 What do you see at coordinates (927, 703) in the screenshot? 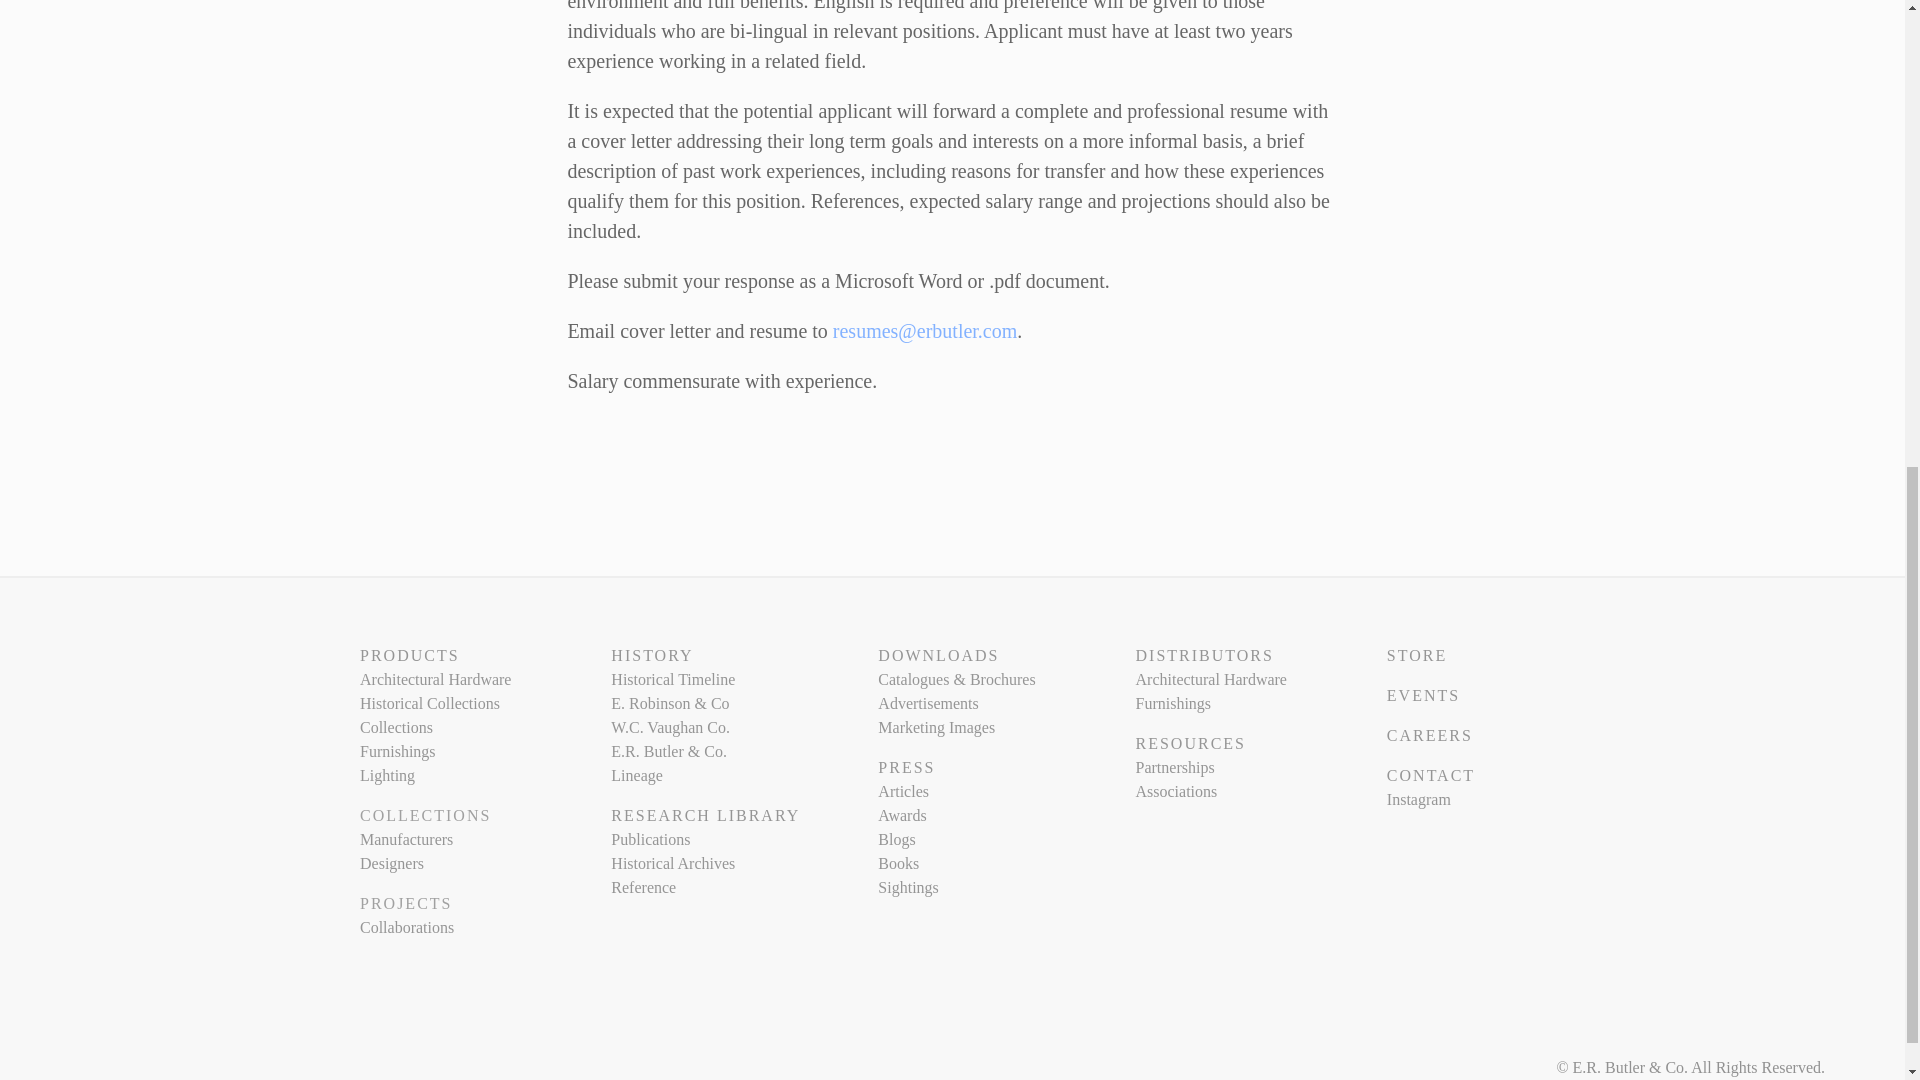
I see `Advertisements` at bounding box center [927, 703].